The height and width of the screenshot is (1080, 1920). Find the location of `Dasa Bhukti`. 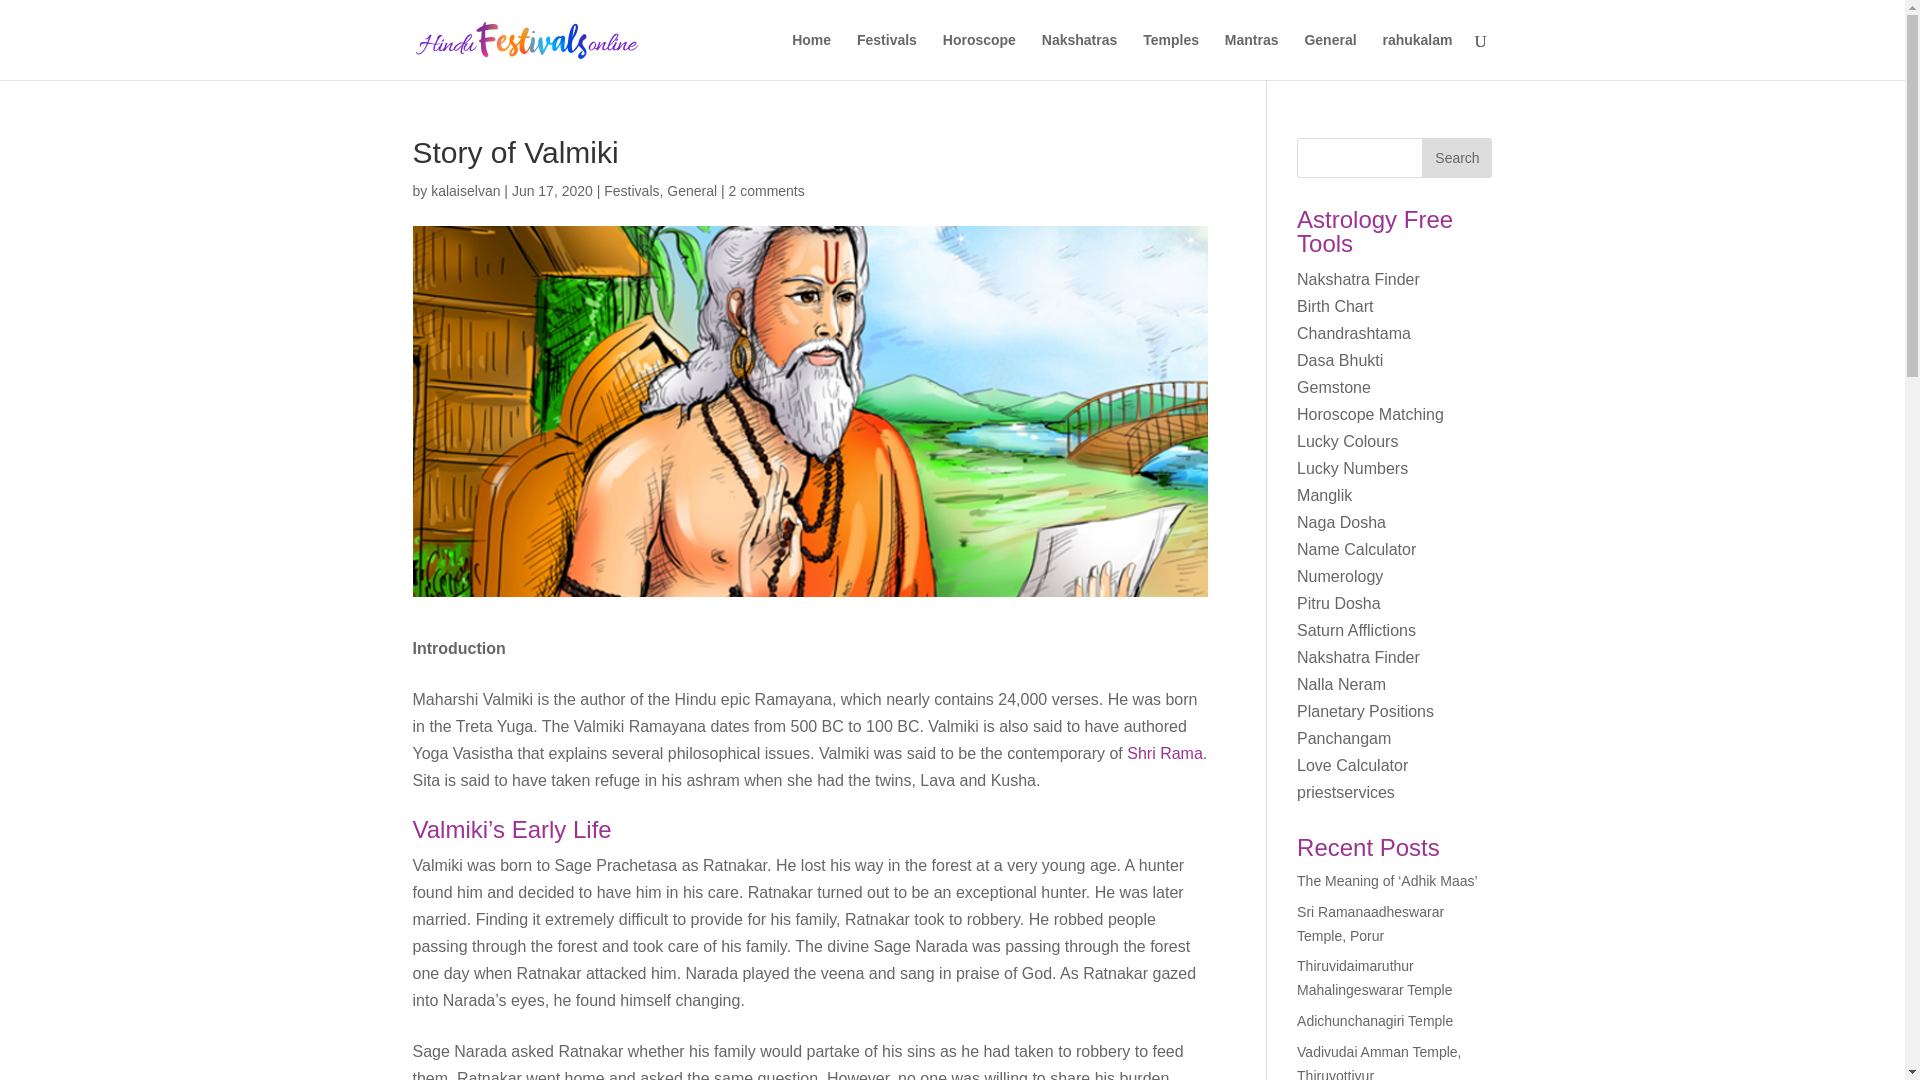

Dasa Bhukti is located at coordinates (1340, 360).